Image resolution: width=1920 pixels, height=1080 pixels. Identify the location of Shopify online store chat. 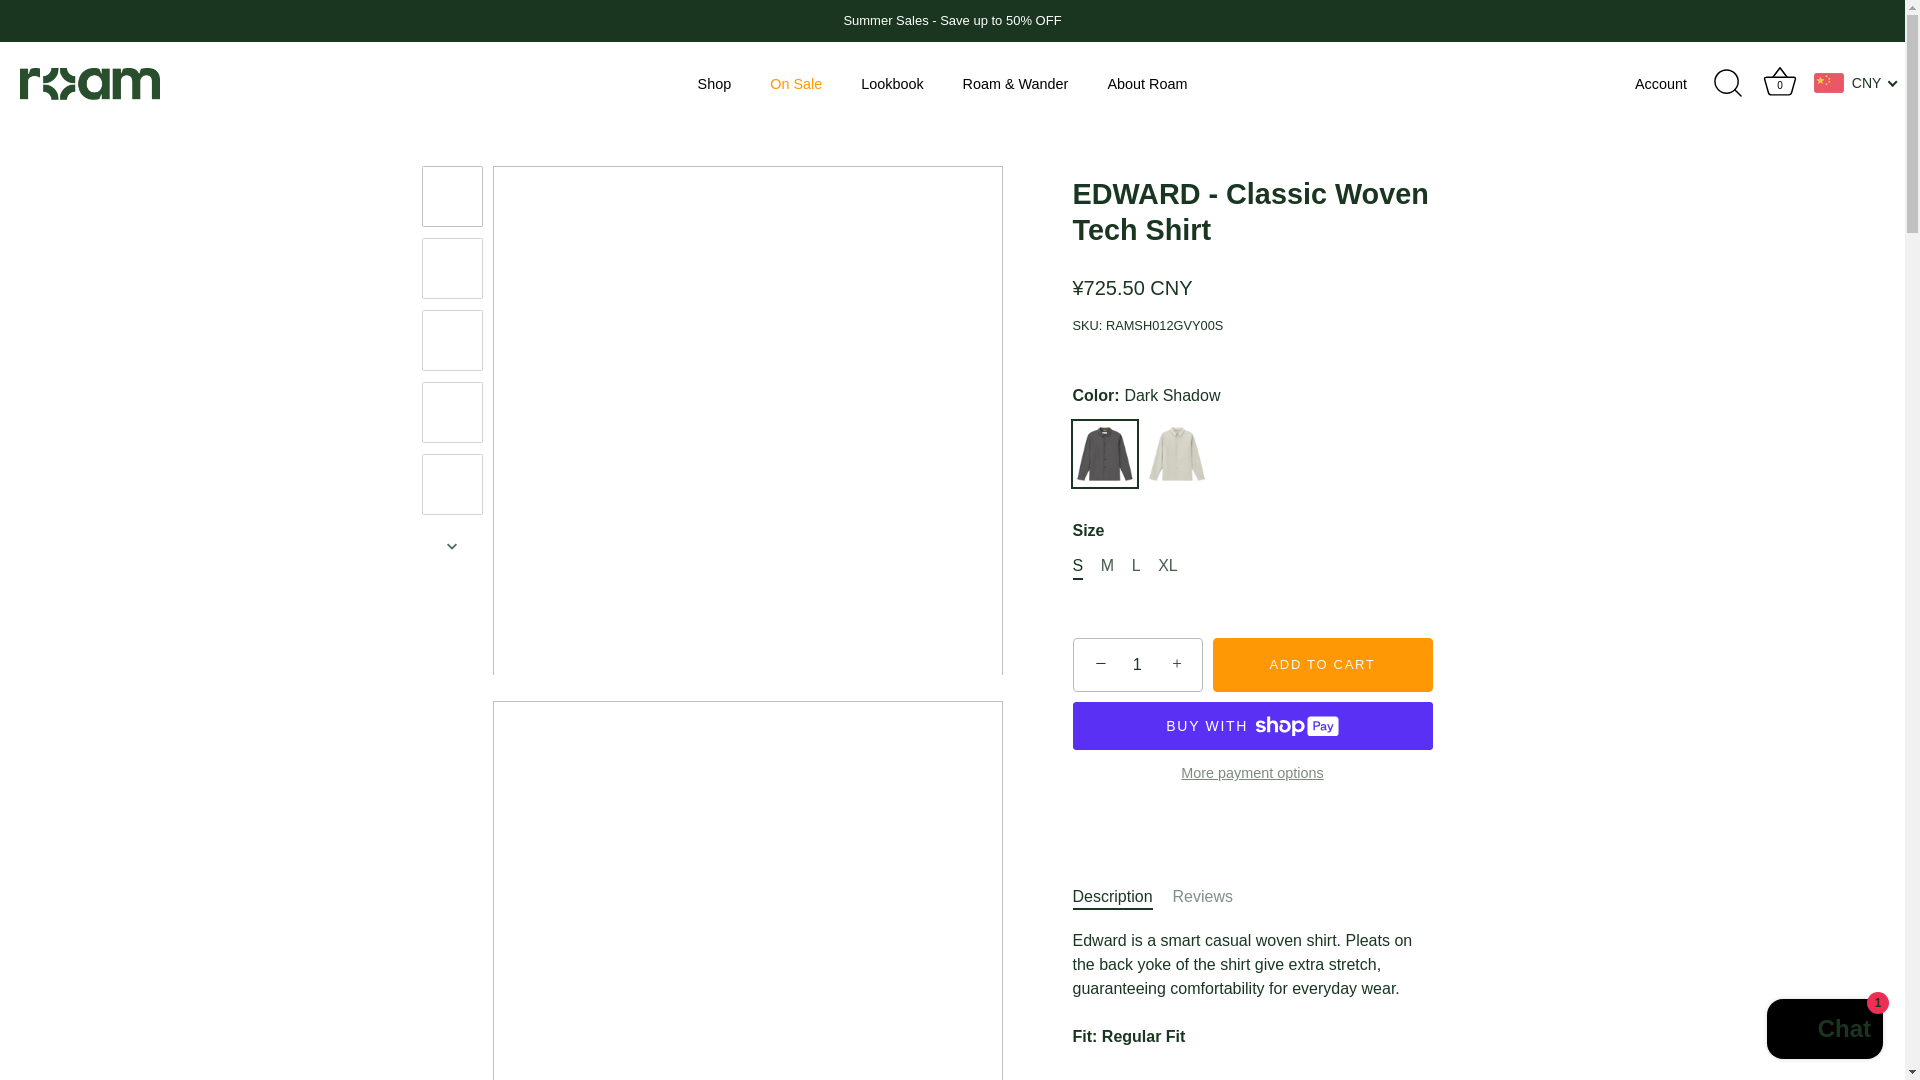
(1148, 83).